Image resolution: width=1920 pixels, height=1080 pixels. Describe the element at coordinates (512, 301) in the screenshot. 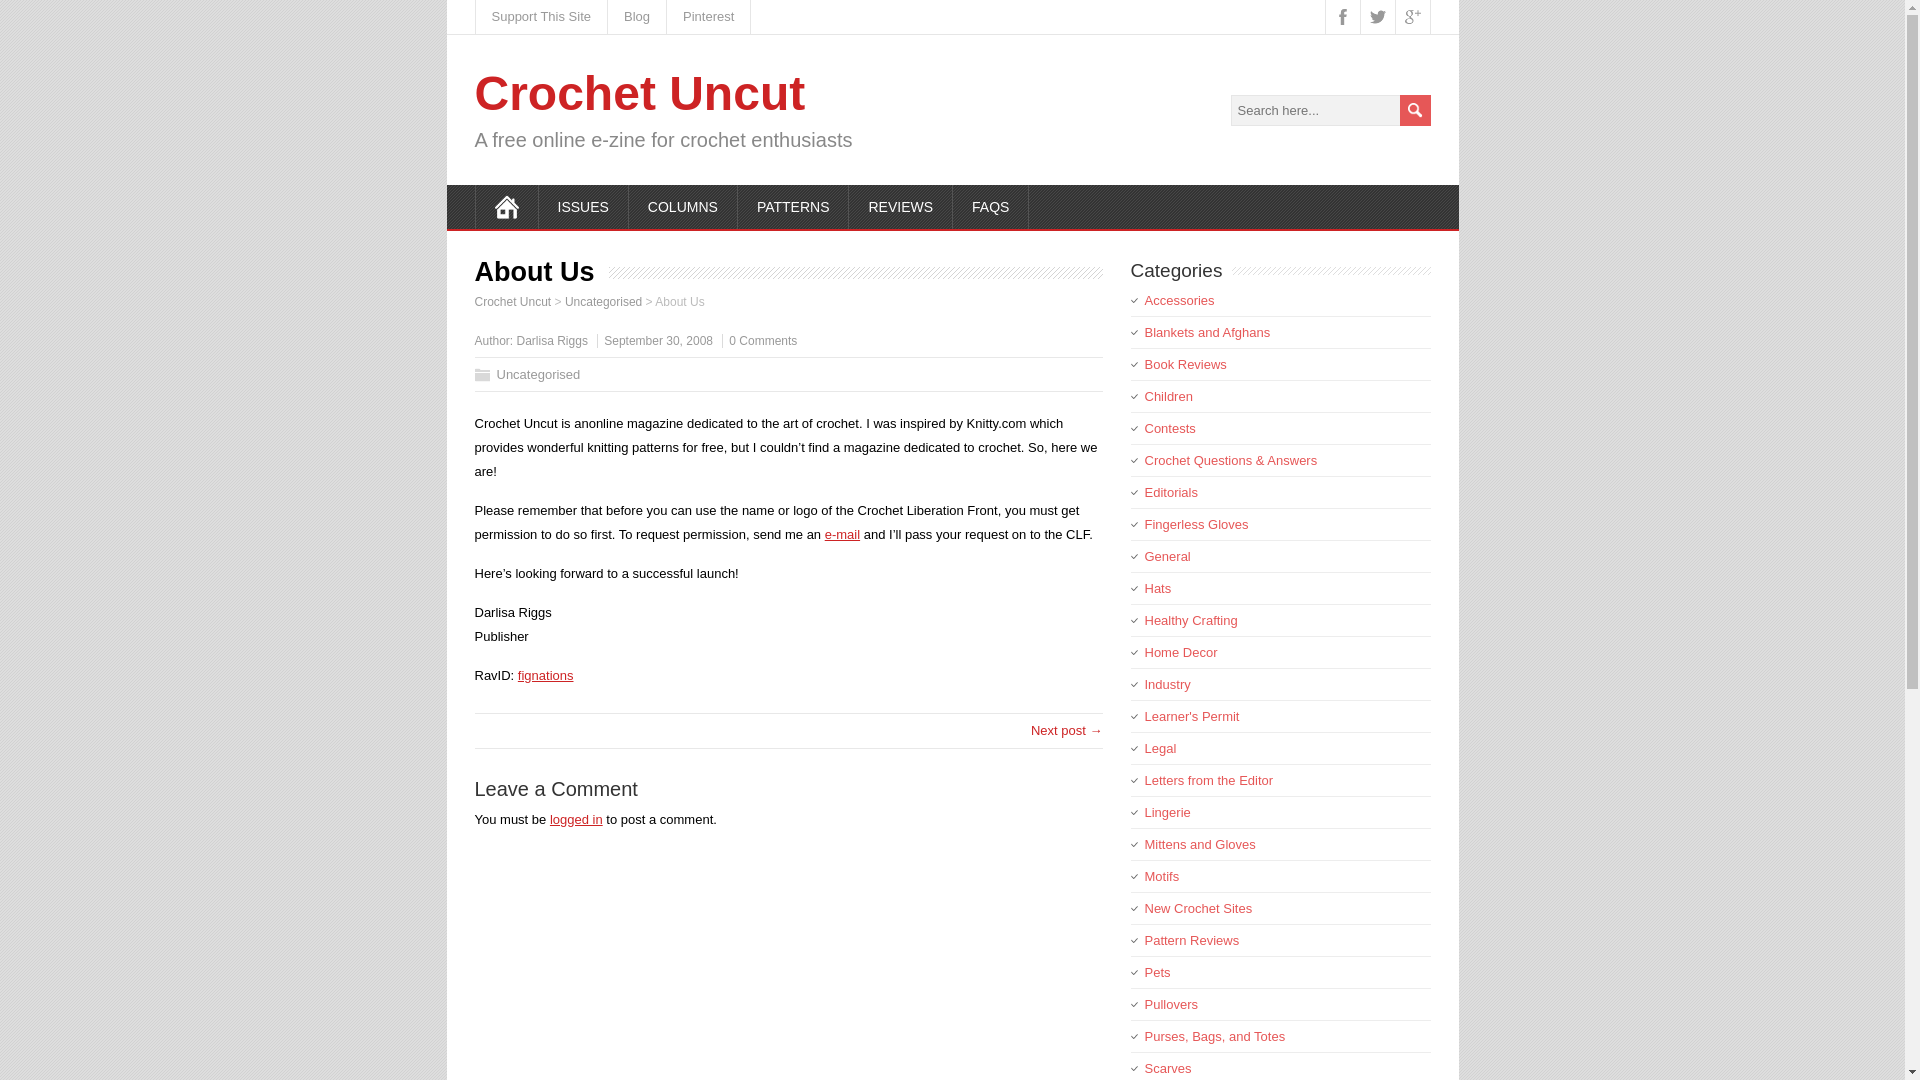

I see `Crochet Uncut` at that location.